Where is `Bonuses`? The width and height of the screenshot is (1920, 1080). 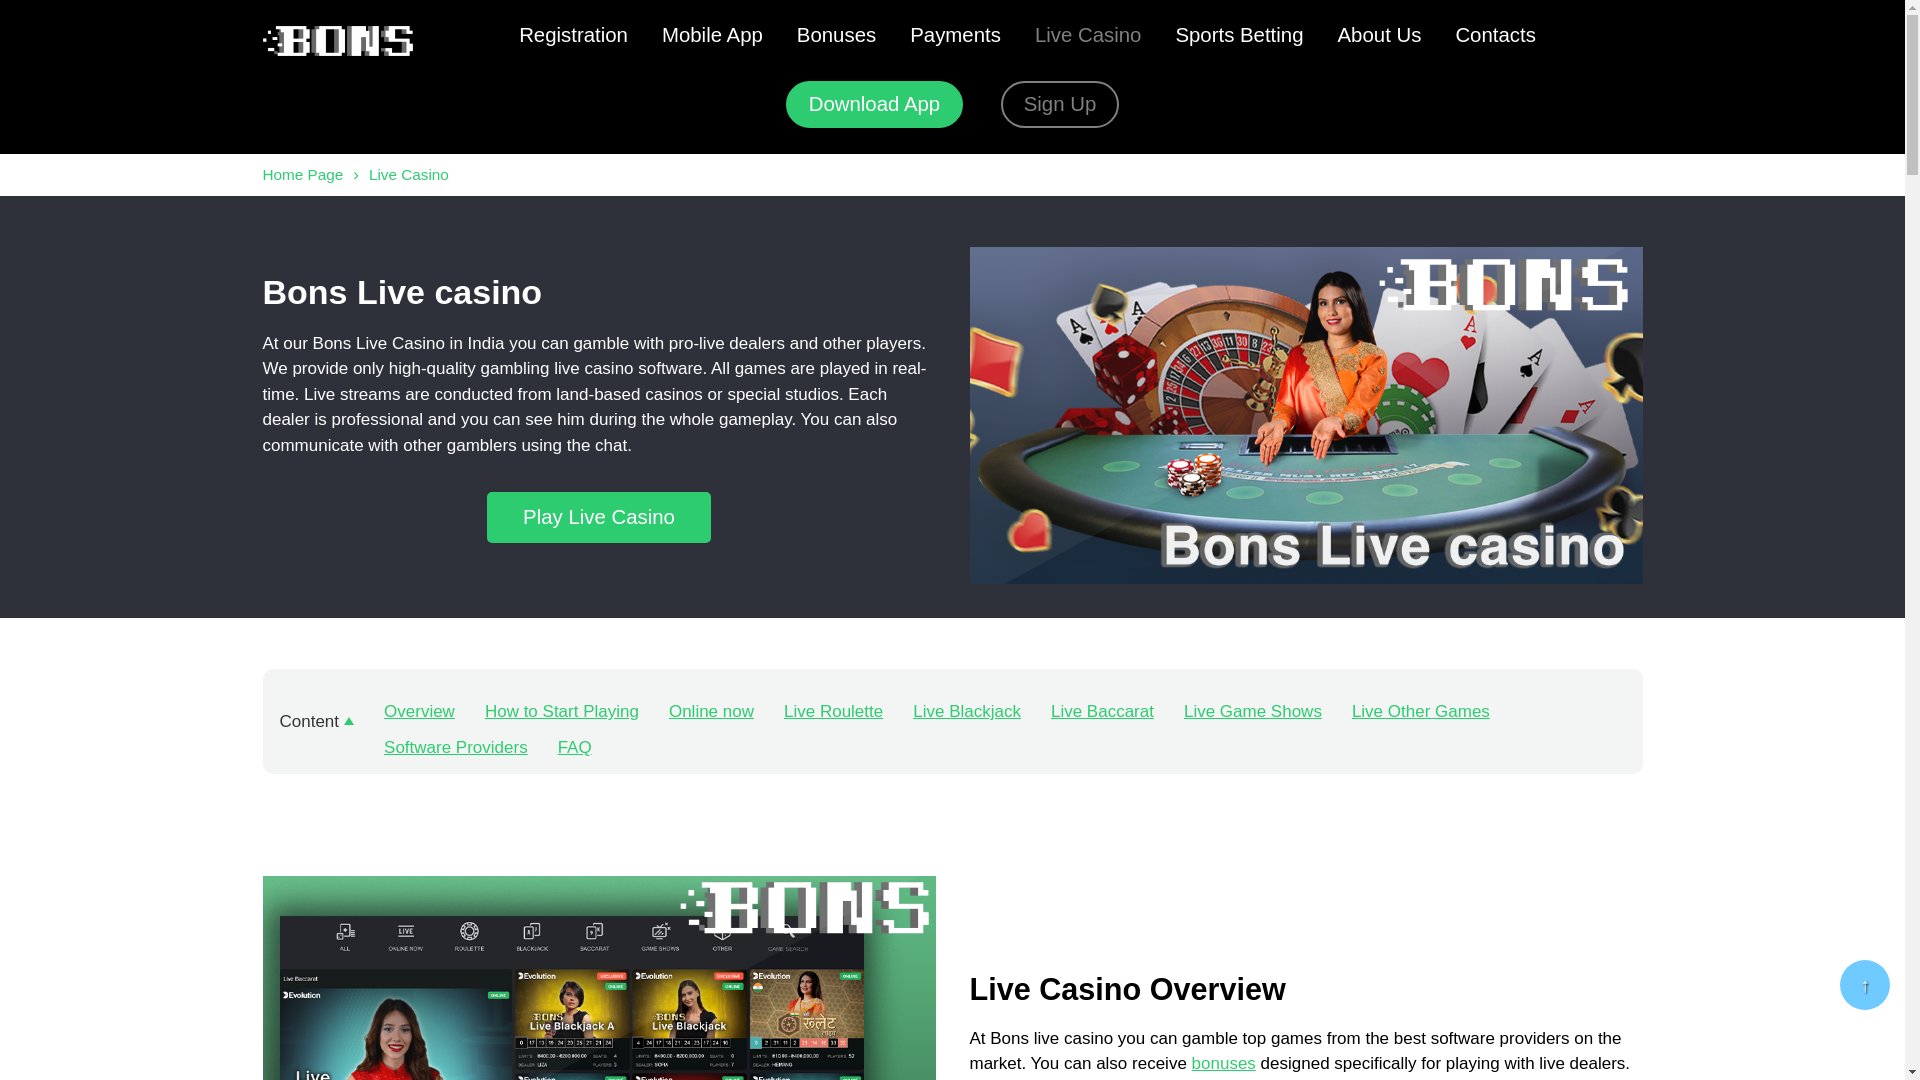
Bonuses is located at coordinates (835, 36).